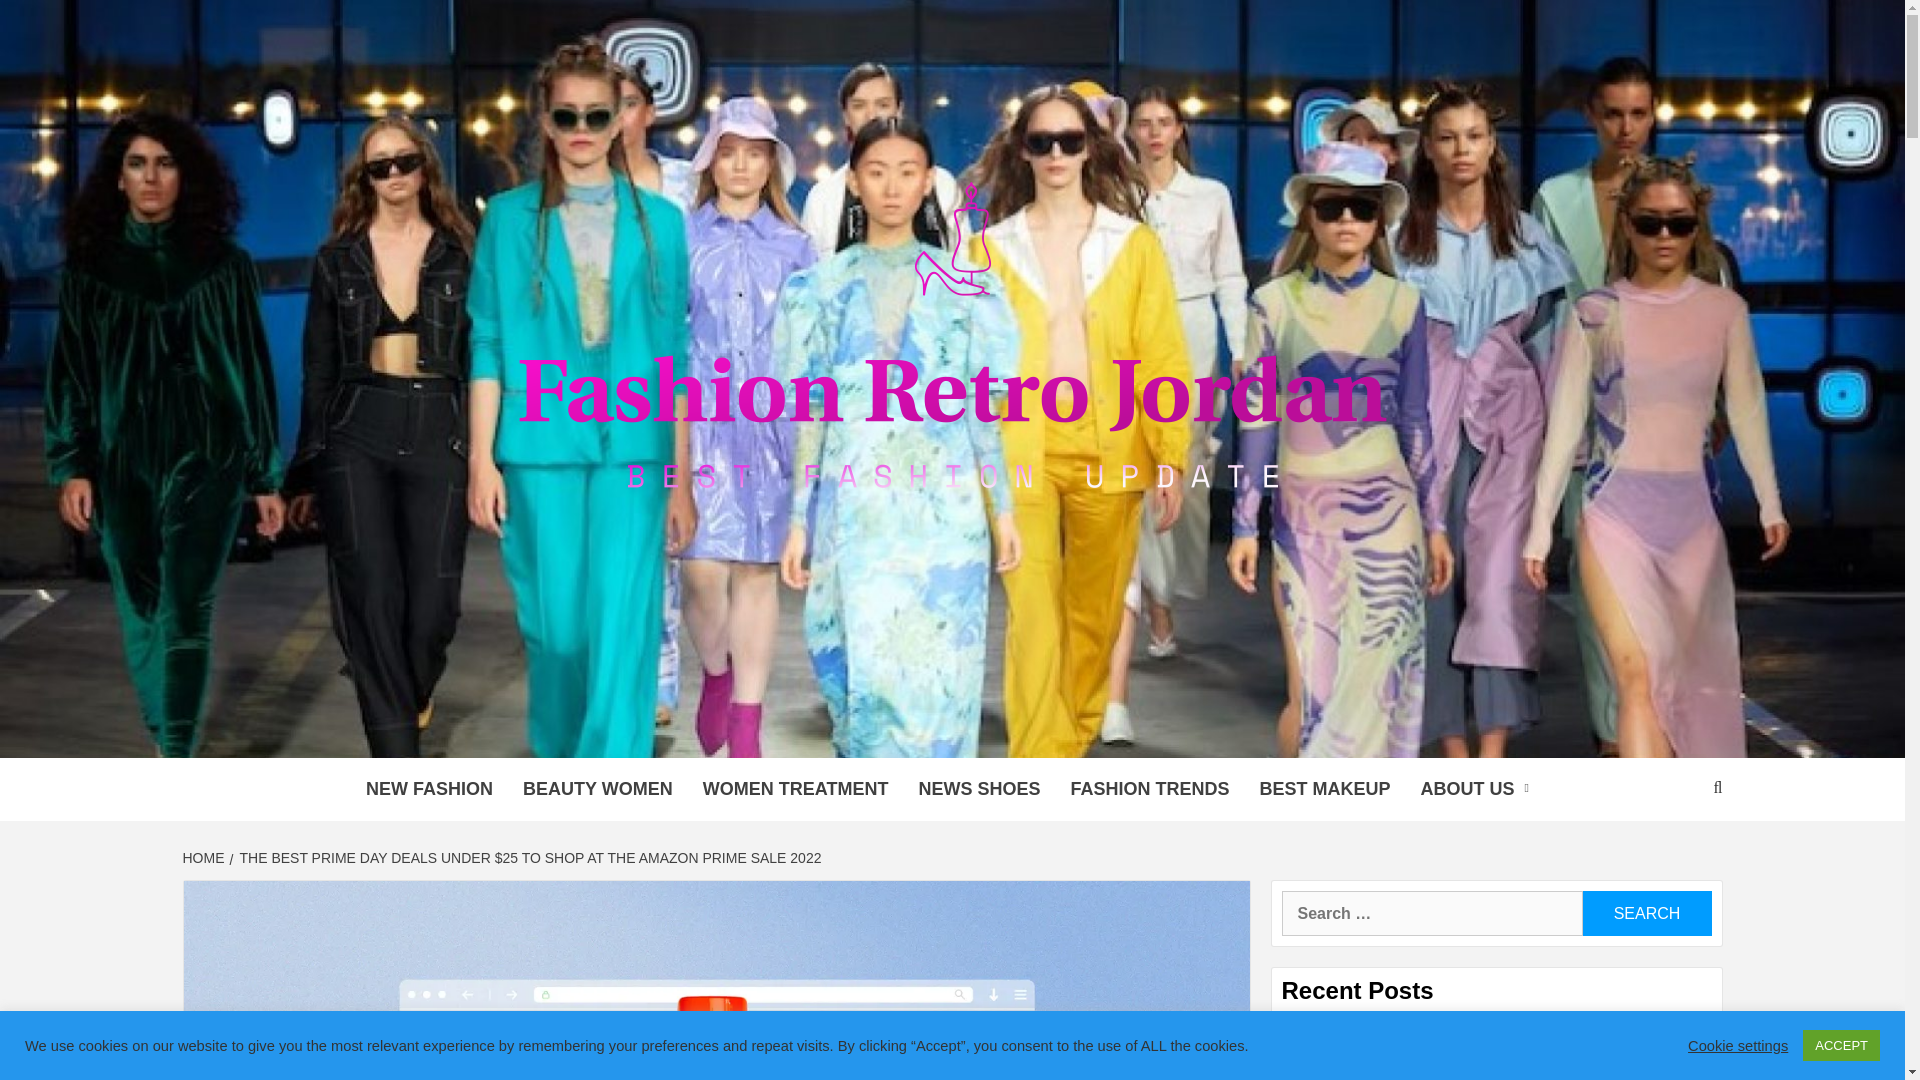 This screenshot has height=1080, width=1920. Describe the element at coordinates (978, 789) in the screenshot. I see `NEWS SHOES` at that location.